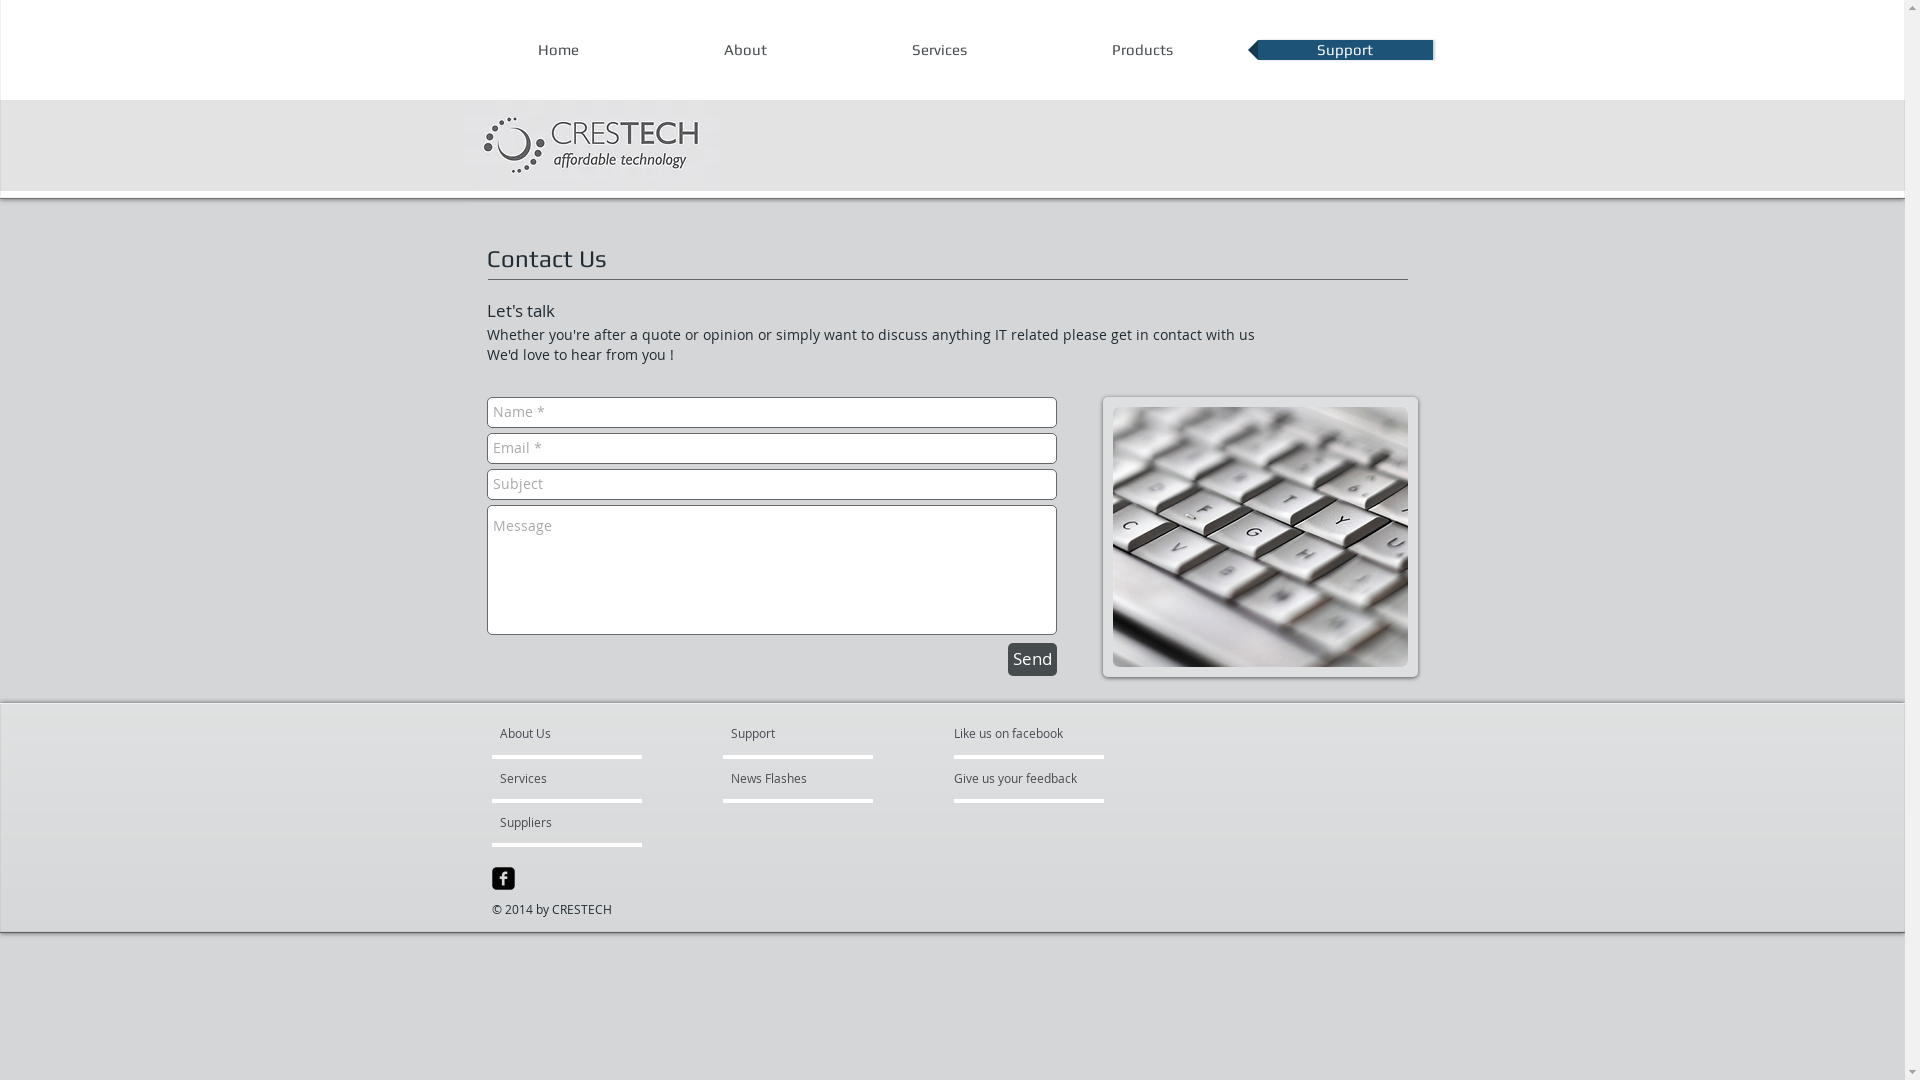 This screenshot has width=1920, height=1080. What do you see at coordinates (576, 732) in the screenshot?
I see `About Us` at bounding box center [576, 732].